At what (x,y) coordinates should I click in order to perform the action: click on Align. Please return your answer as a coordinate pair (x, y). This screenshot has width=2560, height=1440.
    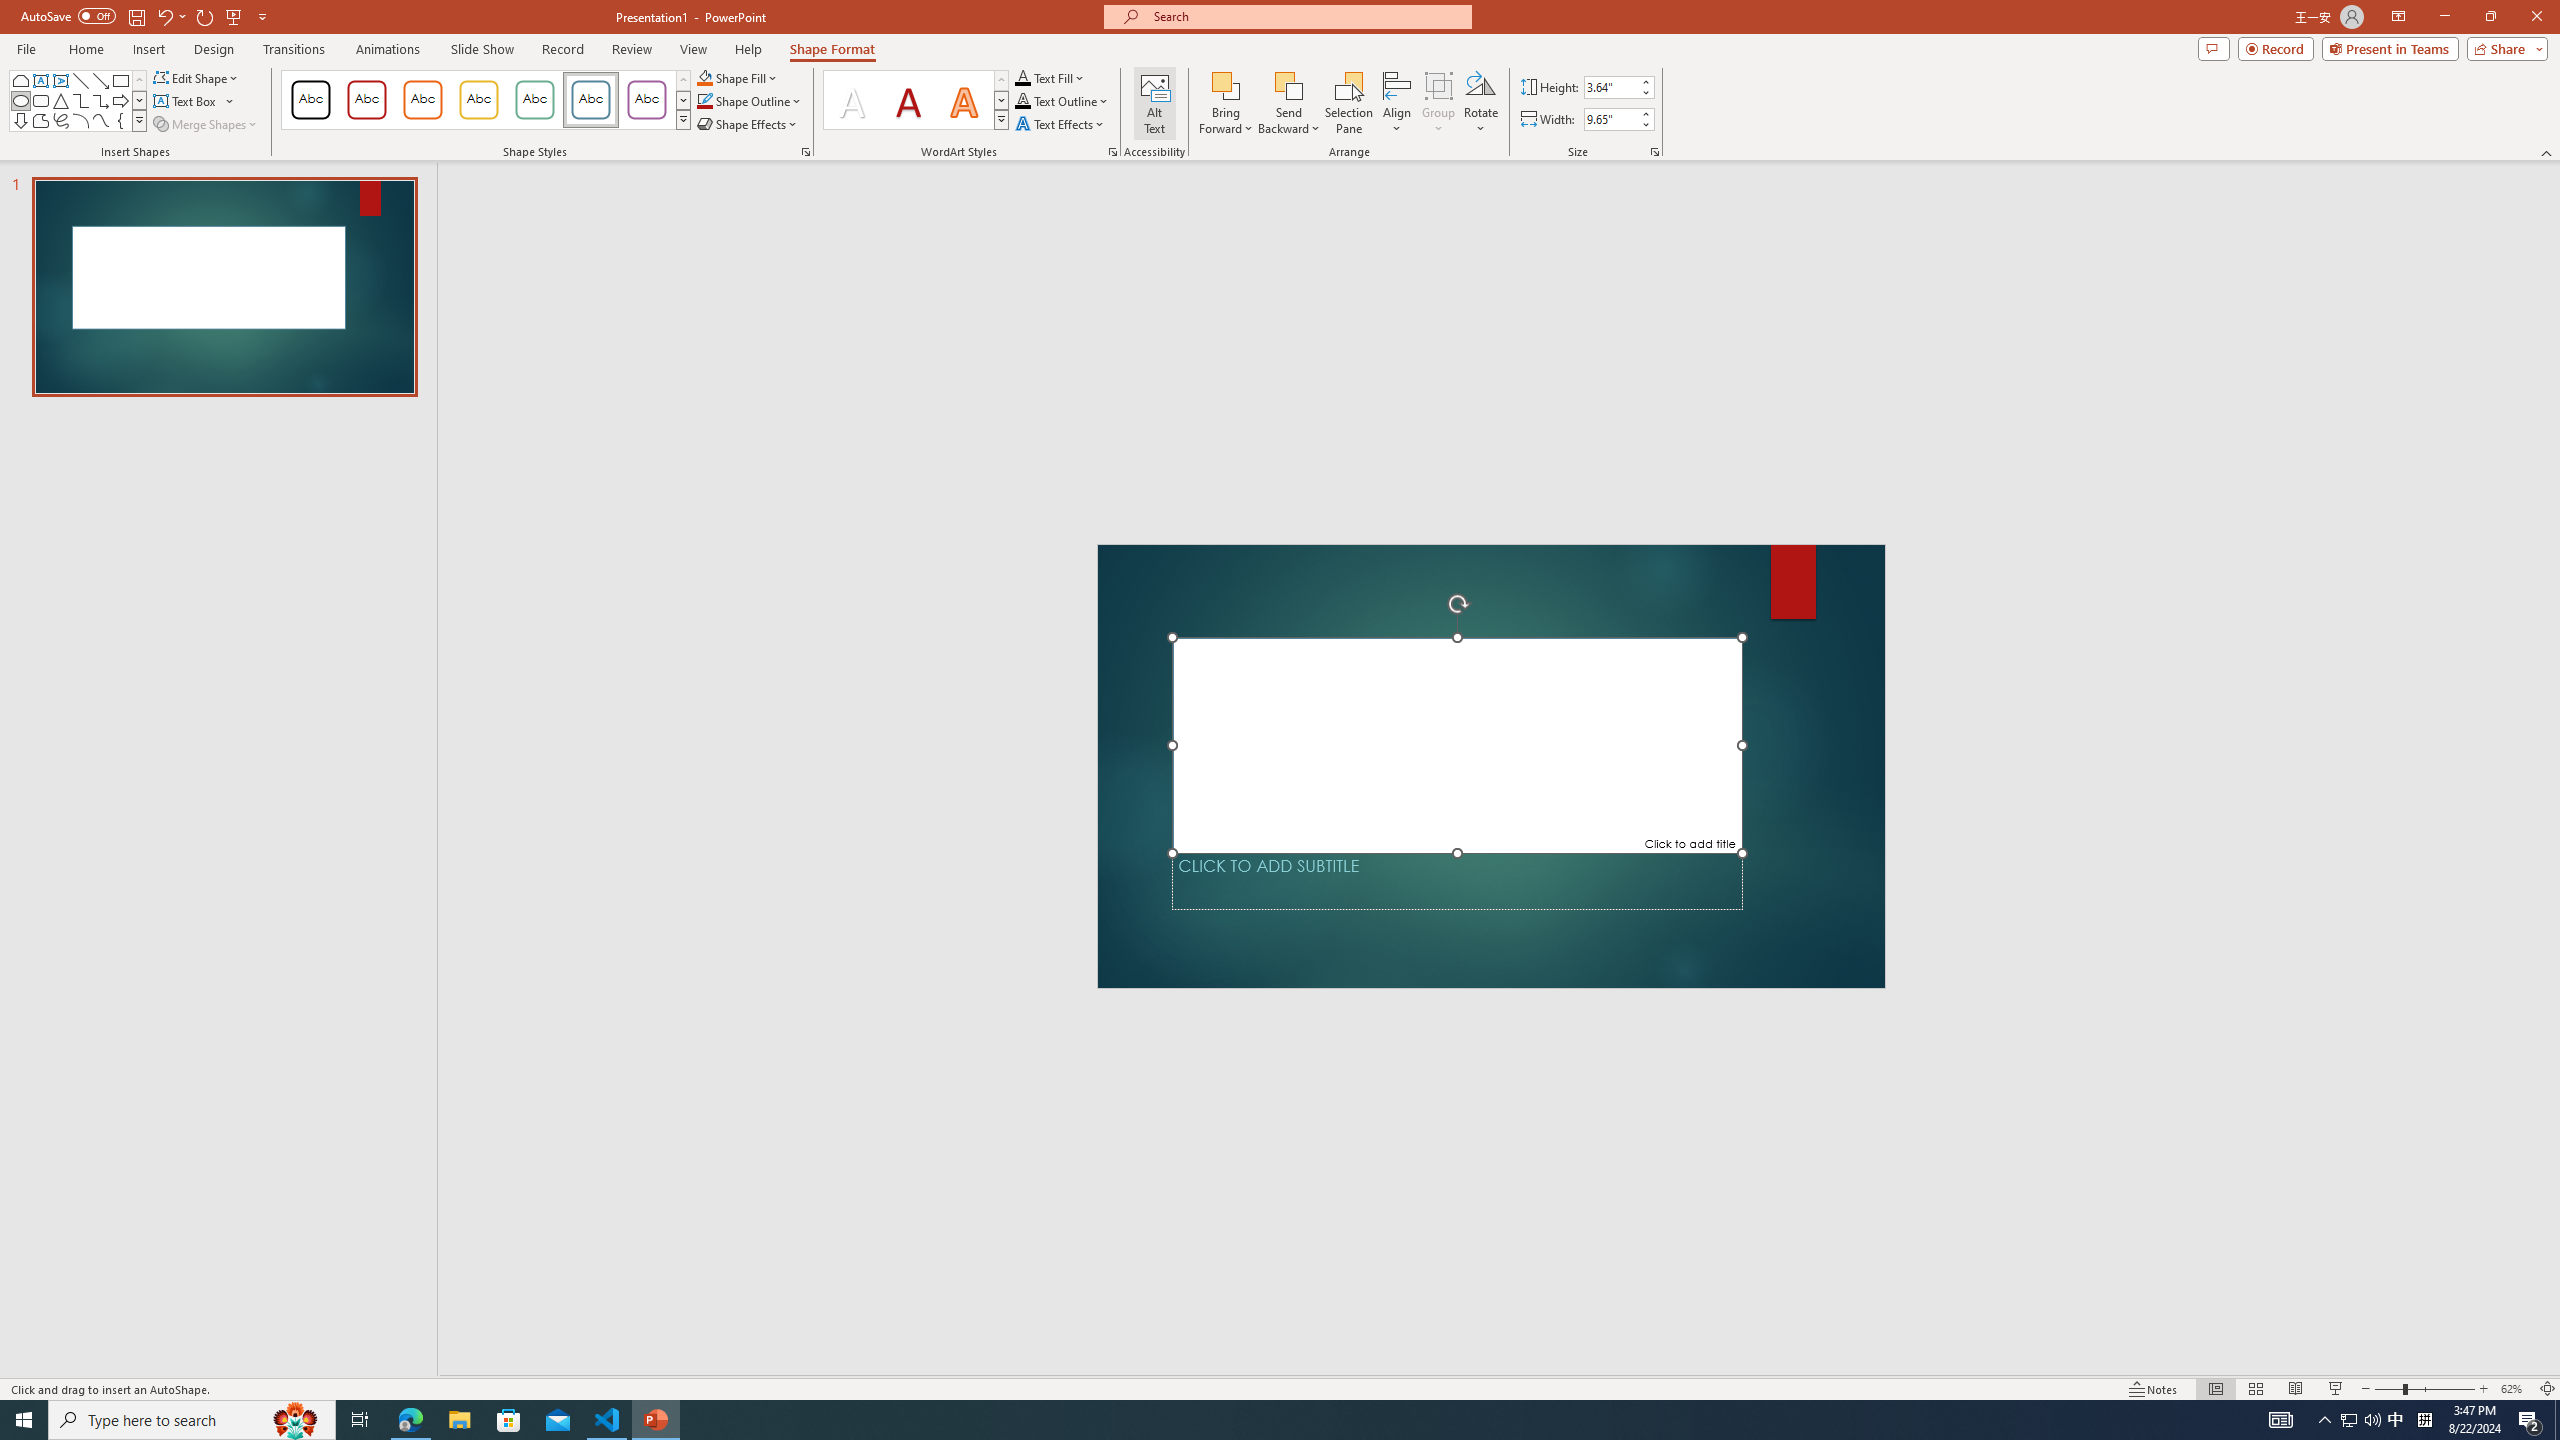
    Looking at the image, I should click on (1398, 103).